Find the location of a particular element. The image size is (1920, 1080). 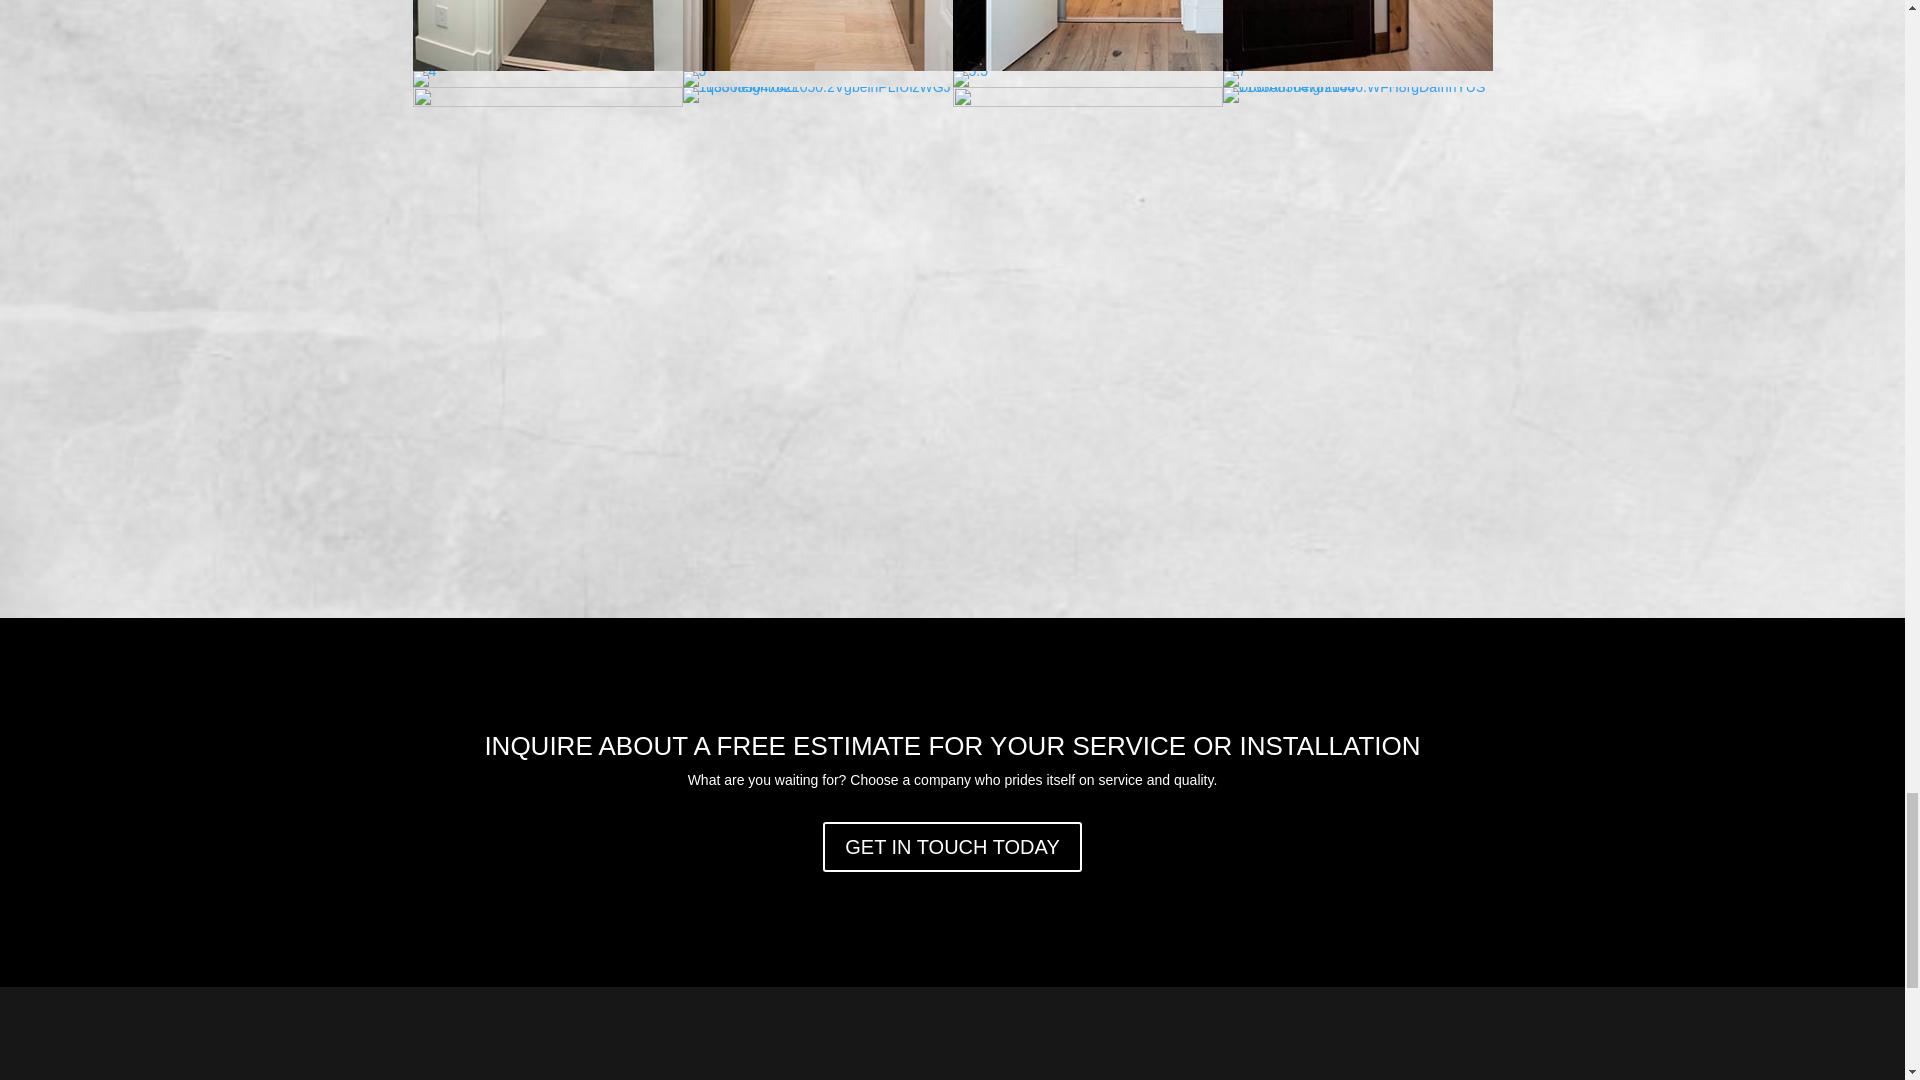

1.1 is located at coordinates (1086, 66).